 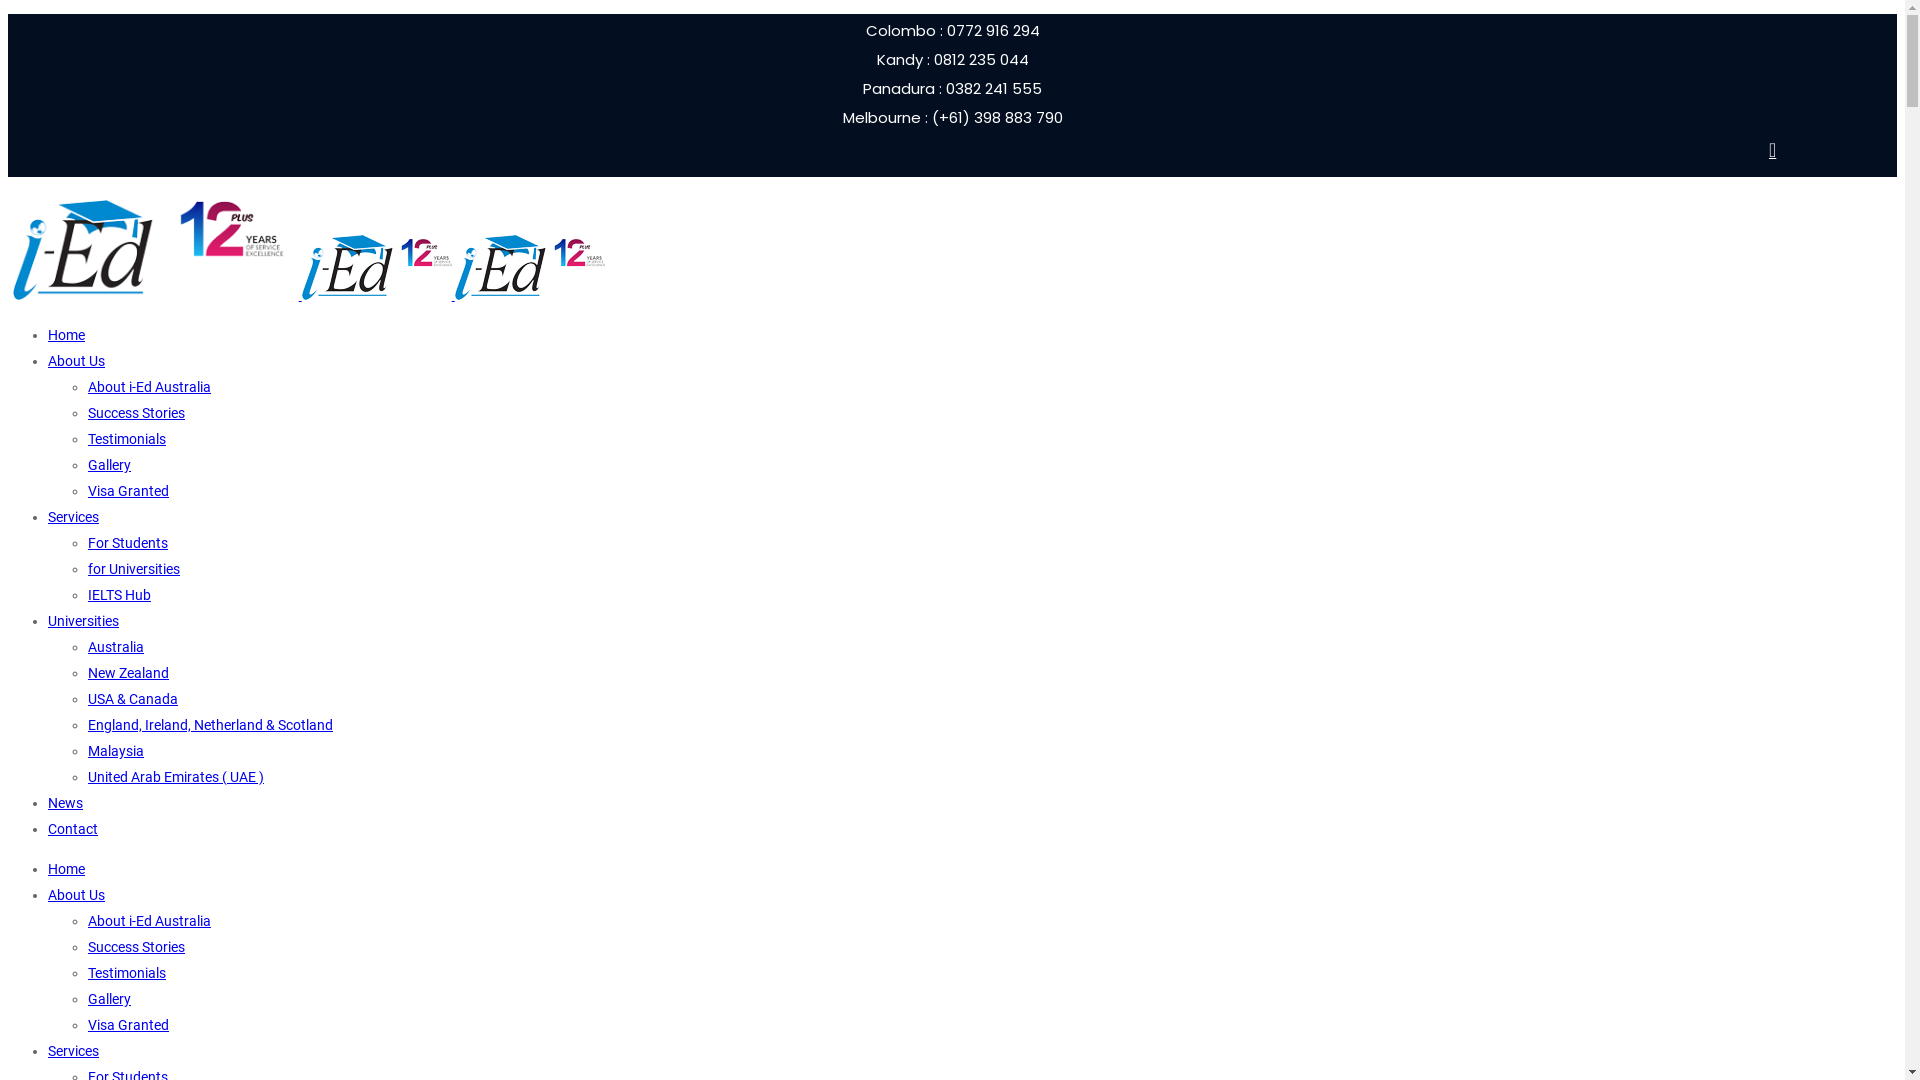 I want to click on New Zealand, so click(x=128, y=673).